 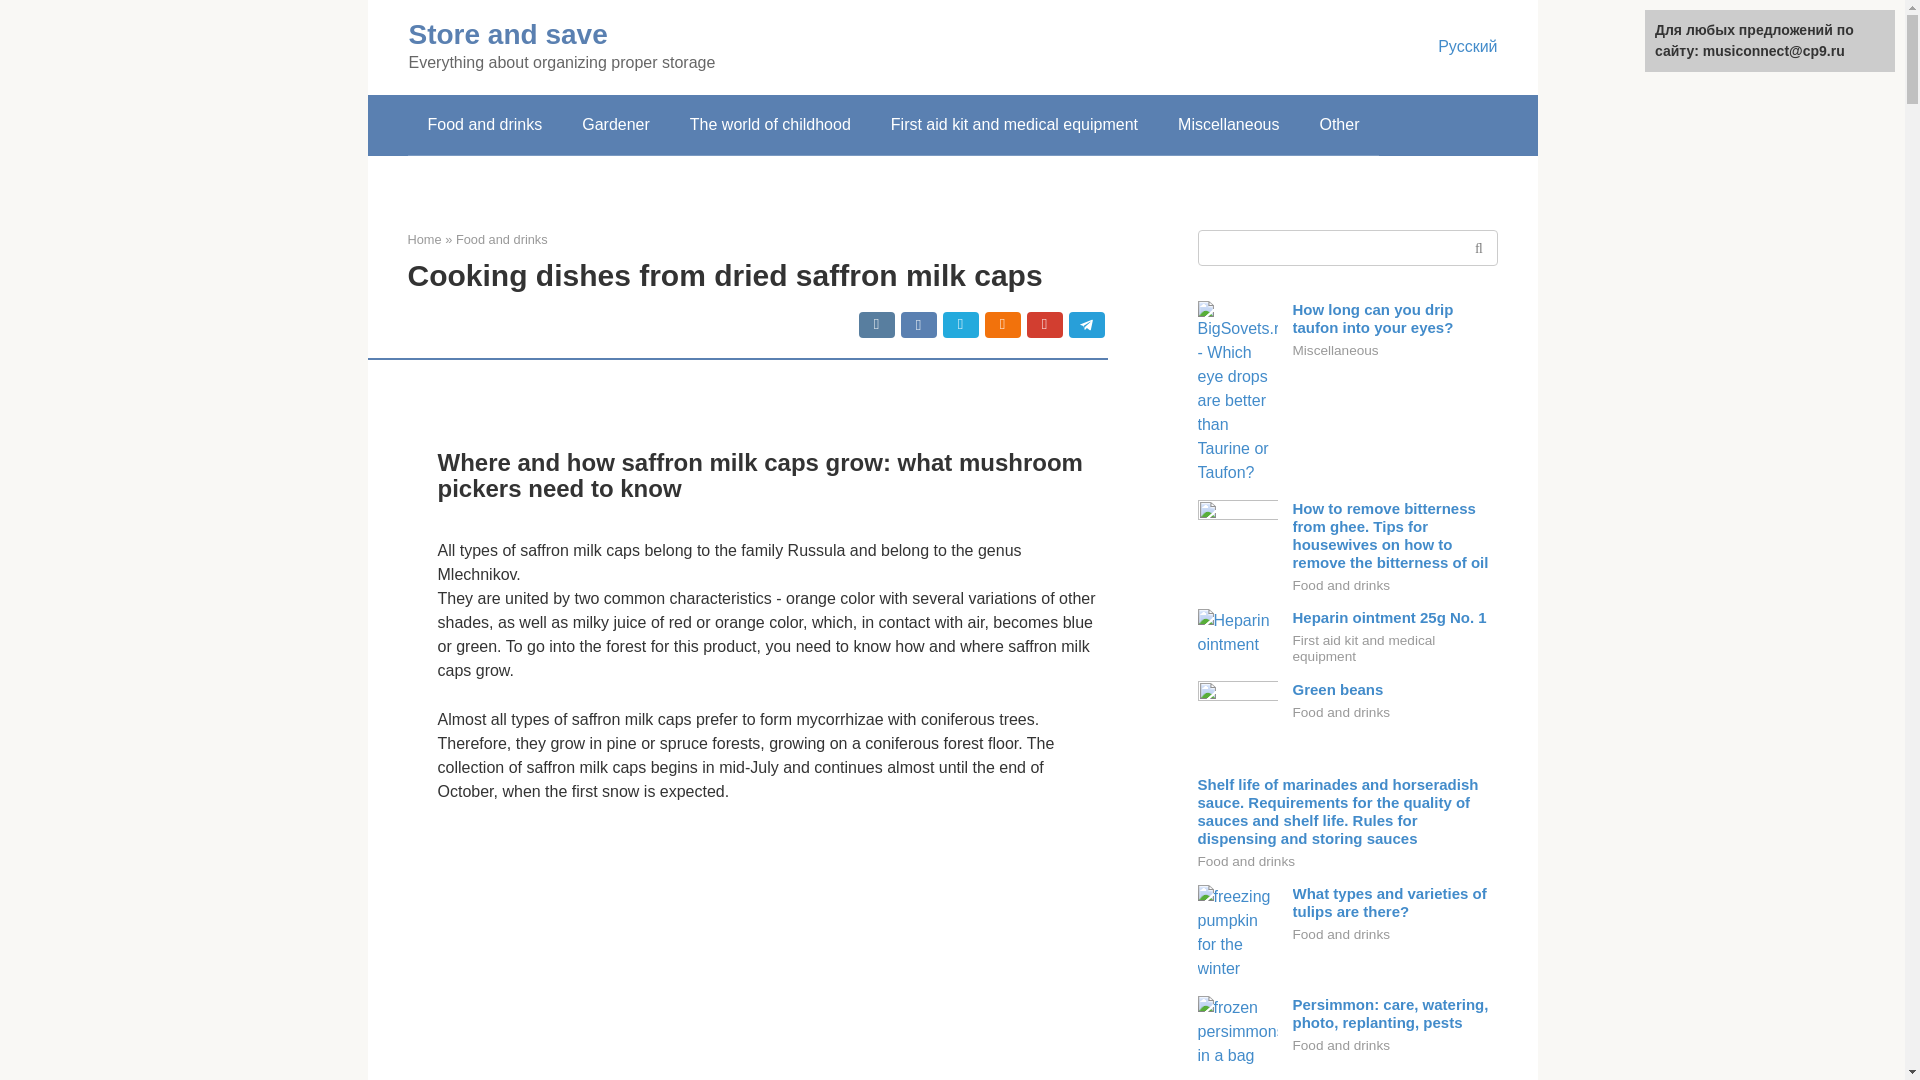 What do you see at coordinates (1338, 125) in the screenshot?
I see `Other` at bounding box center [1338, 125].